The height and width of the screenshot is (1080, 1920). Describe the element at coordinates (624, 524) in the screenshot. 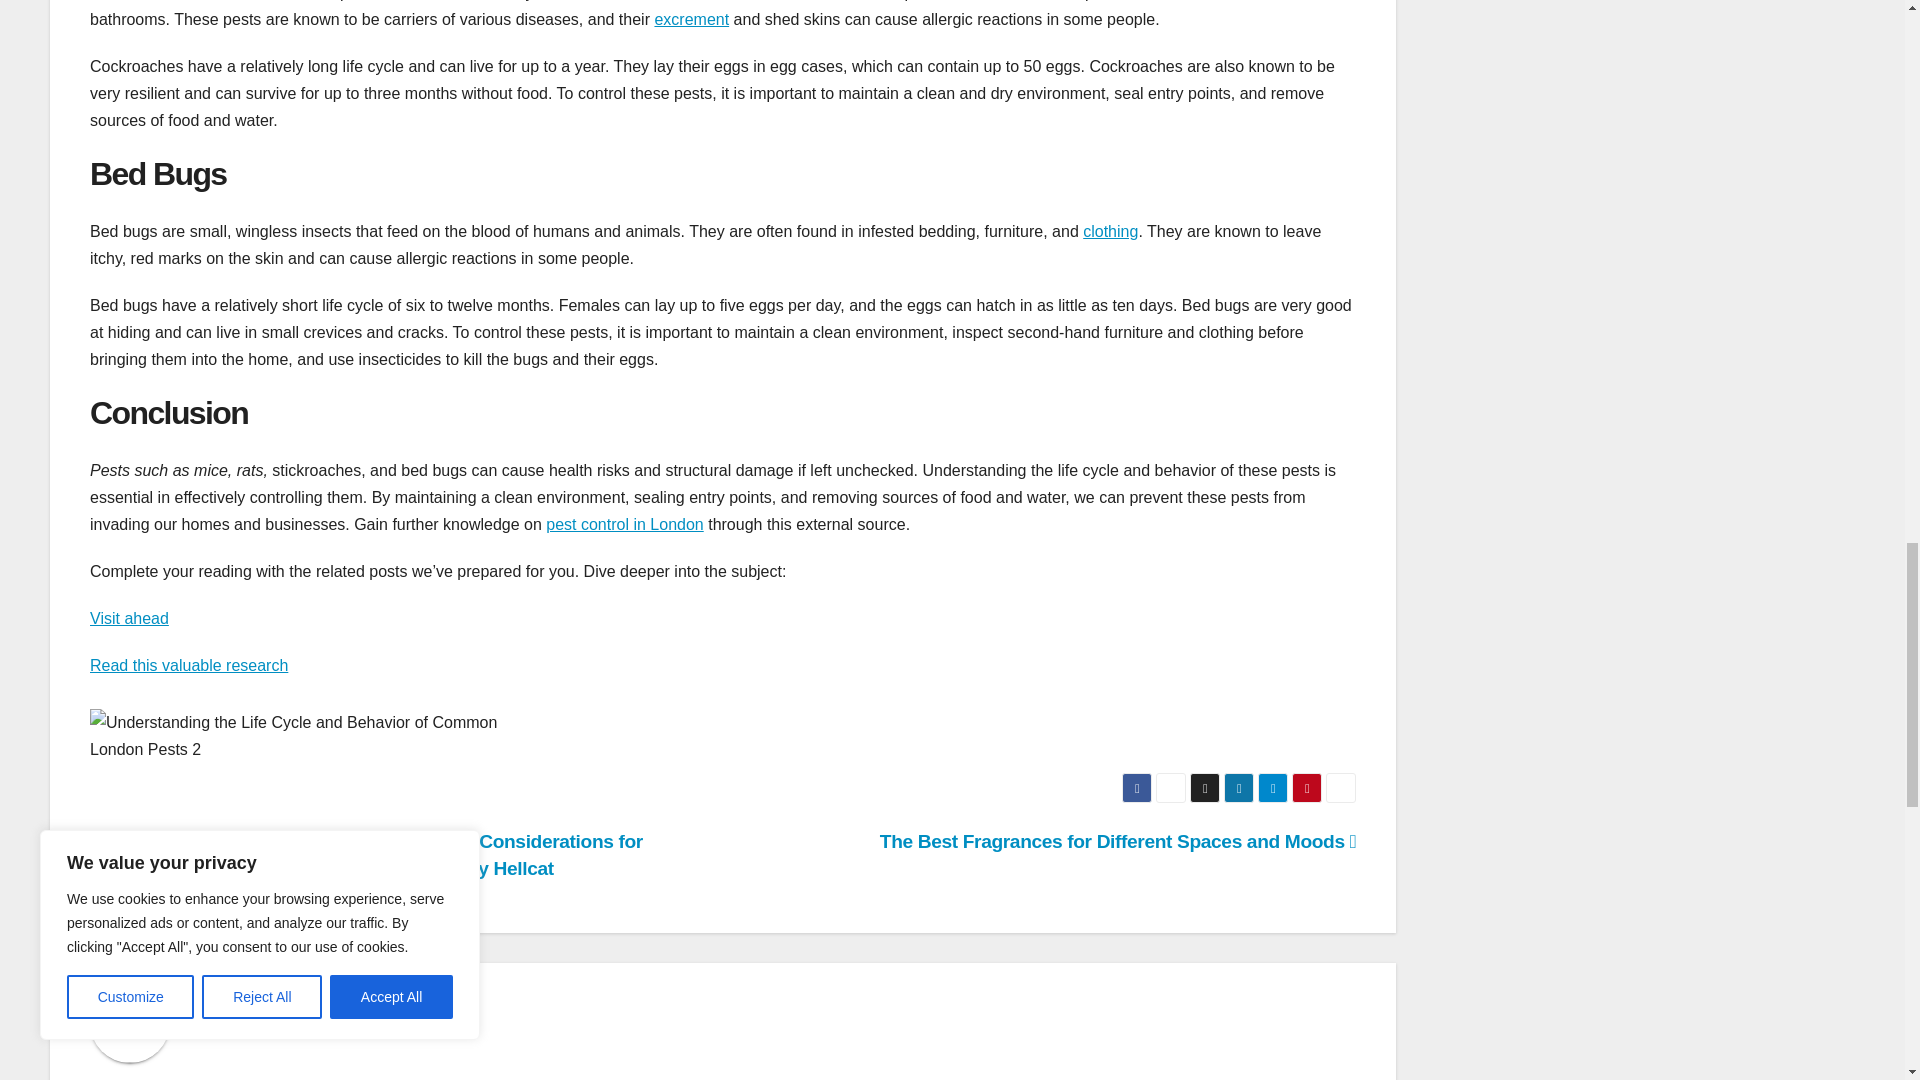

I see `pest control in London` at that location.